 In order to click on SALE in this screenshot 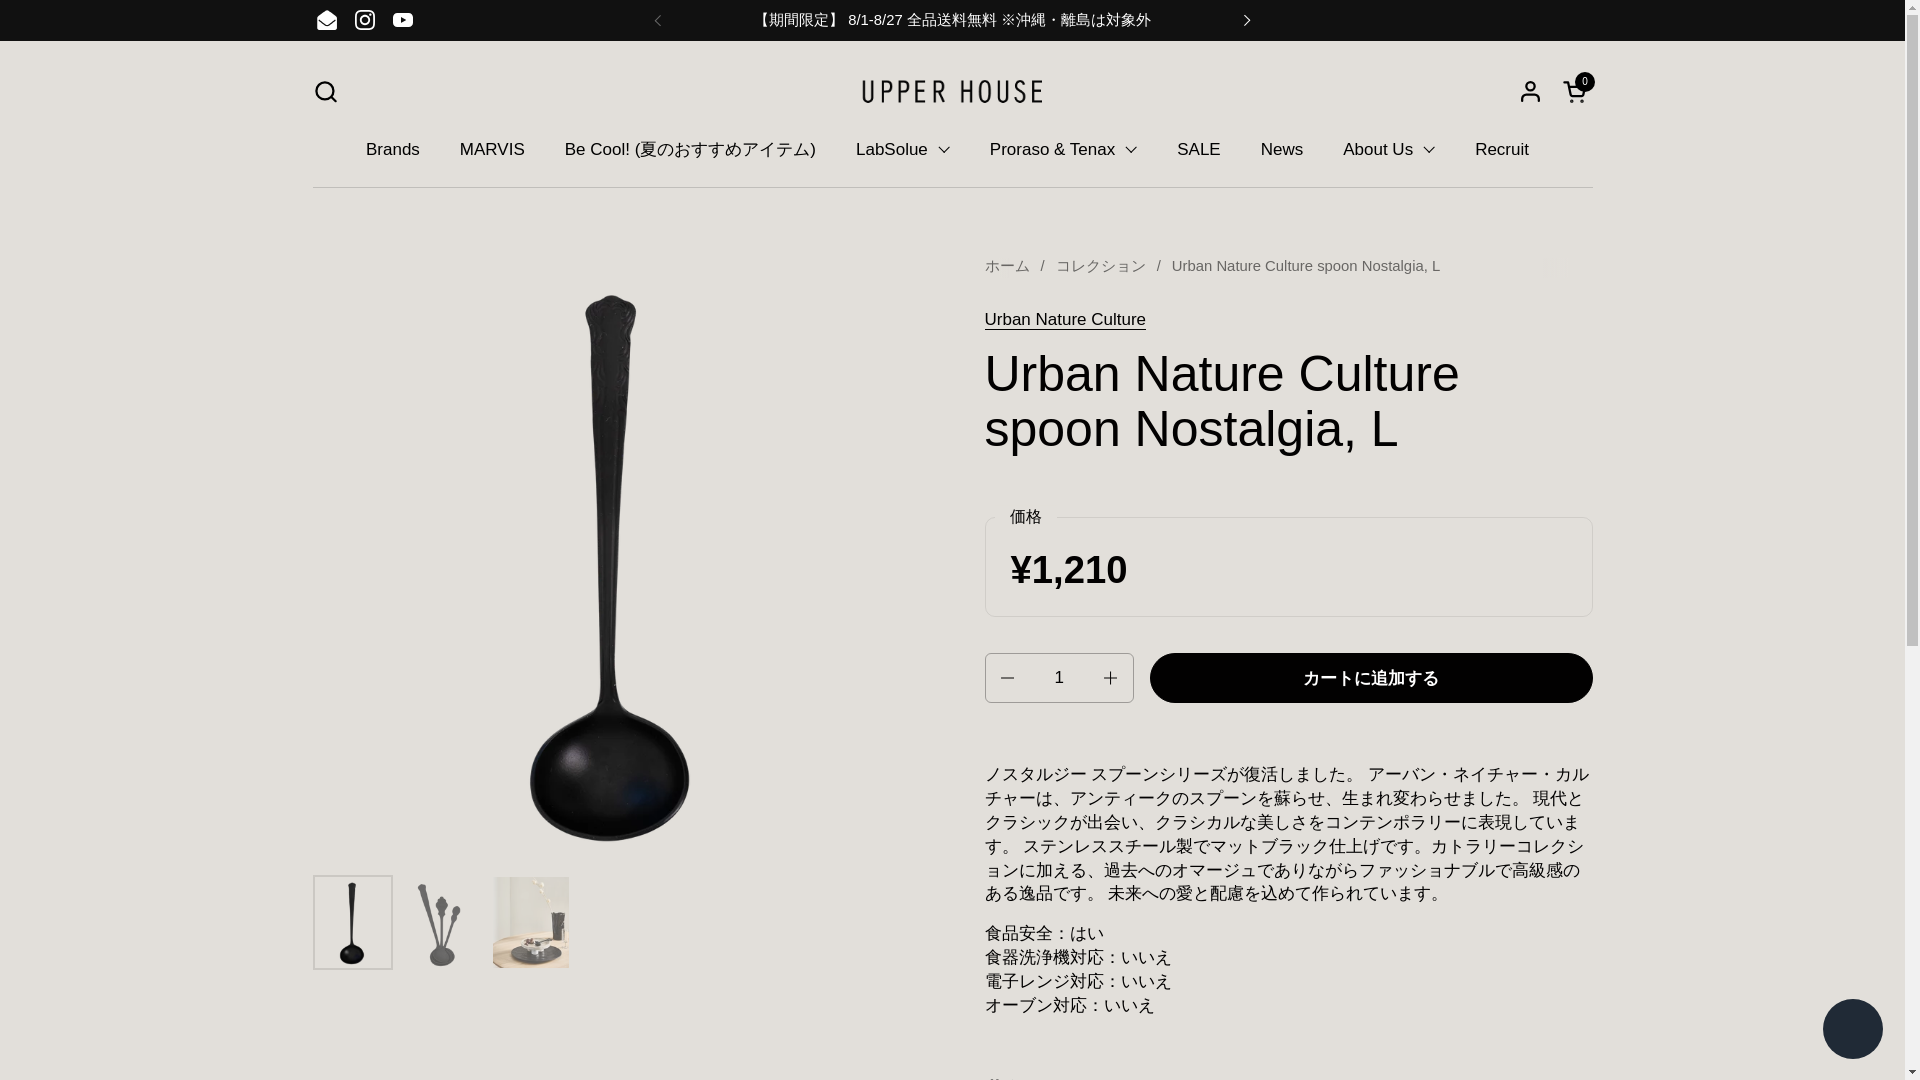, I will do `click(1198, 149)`.